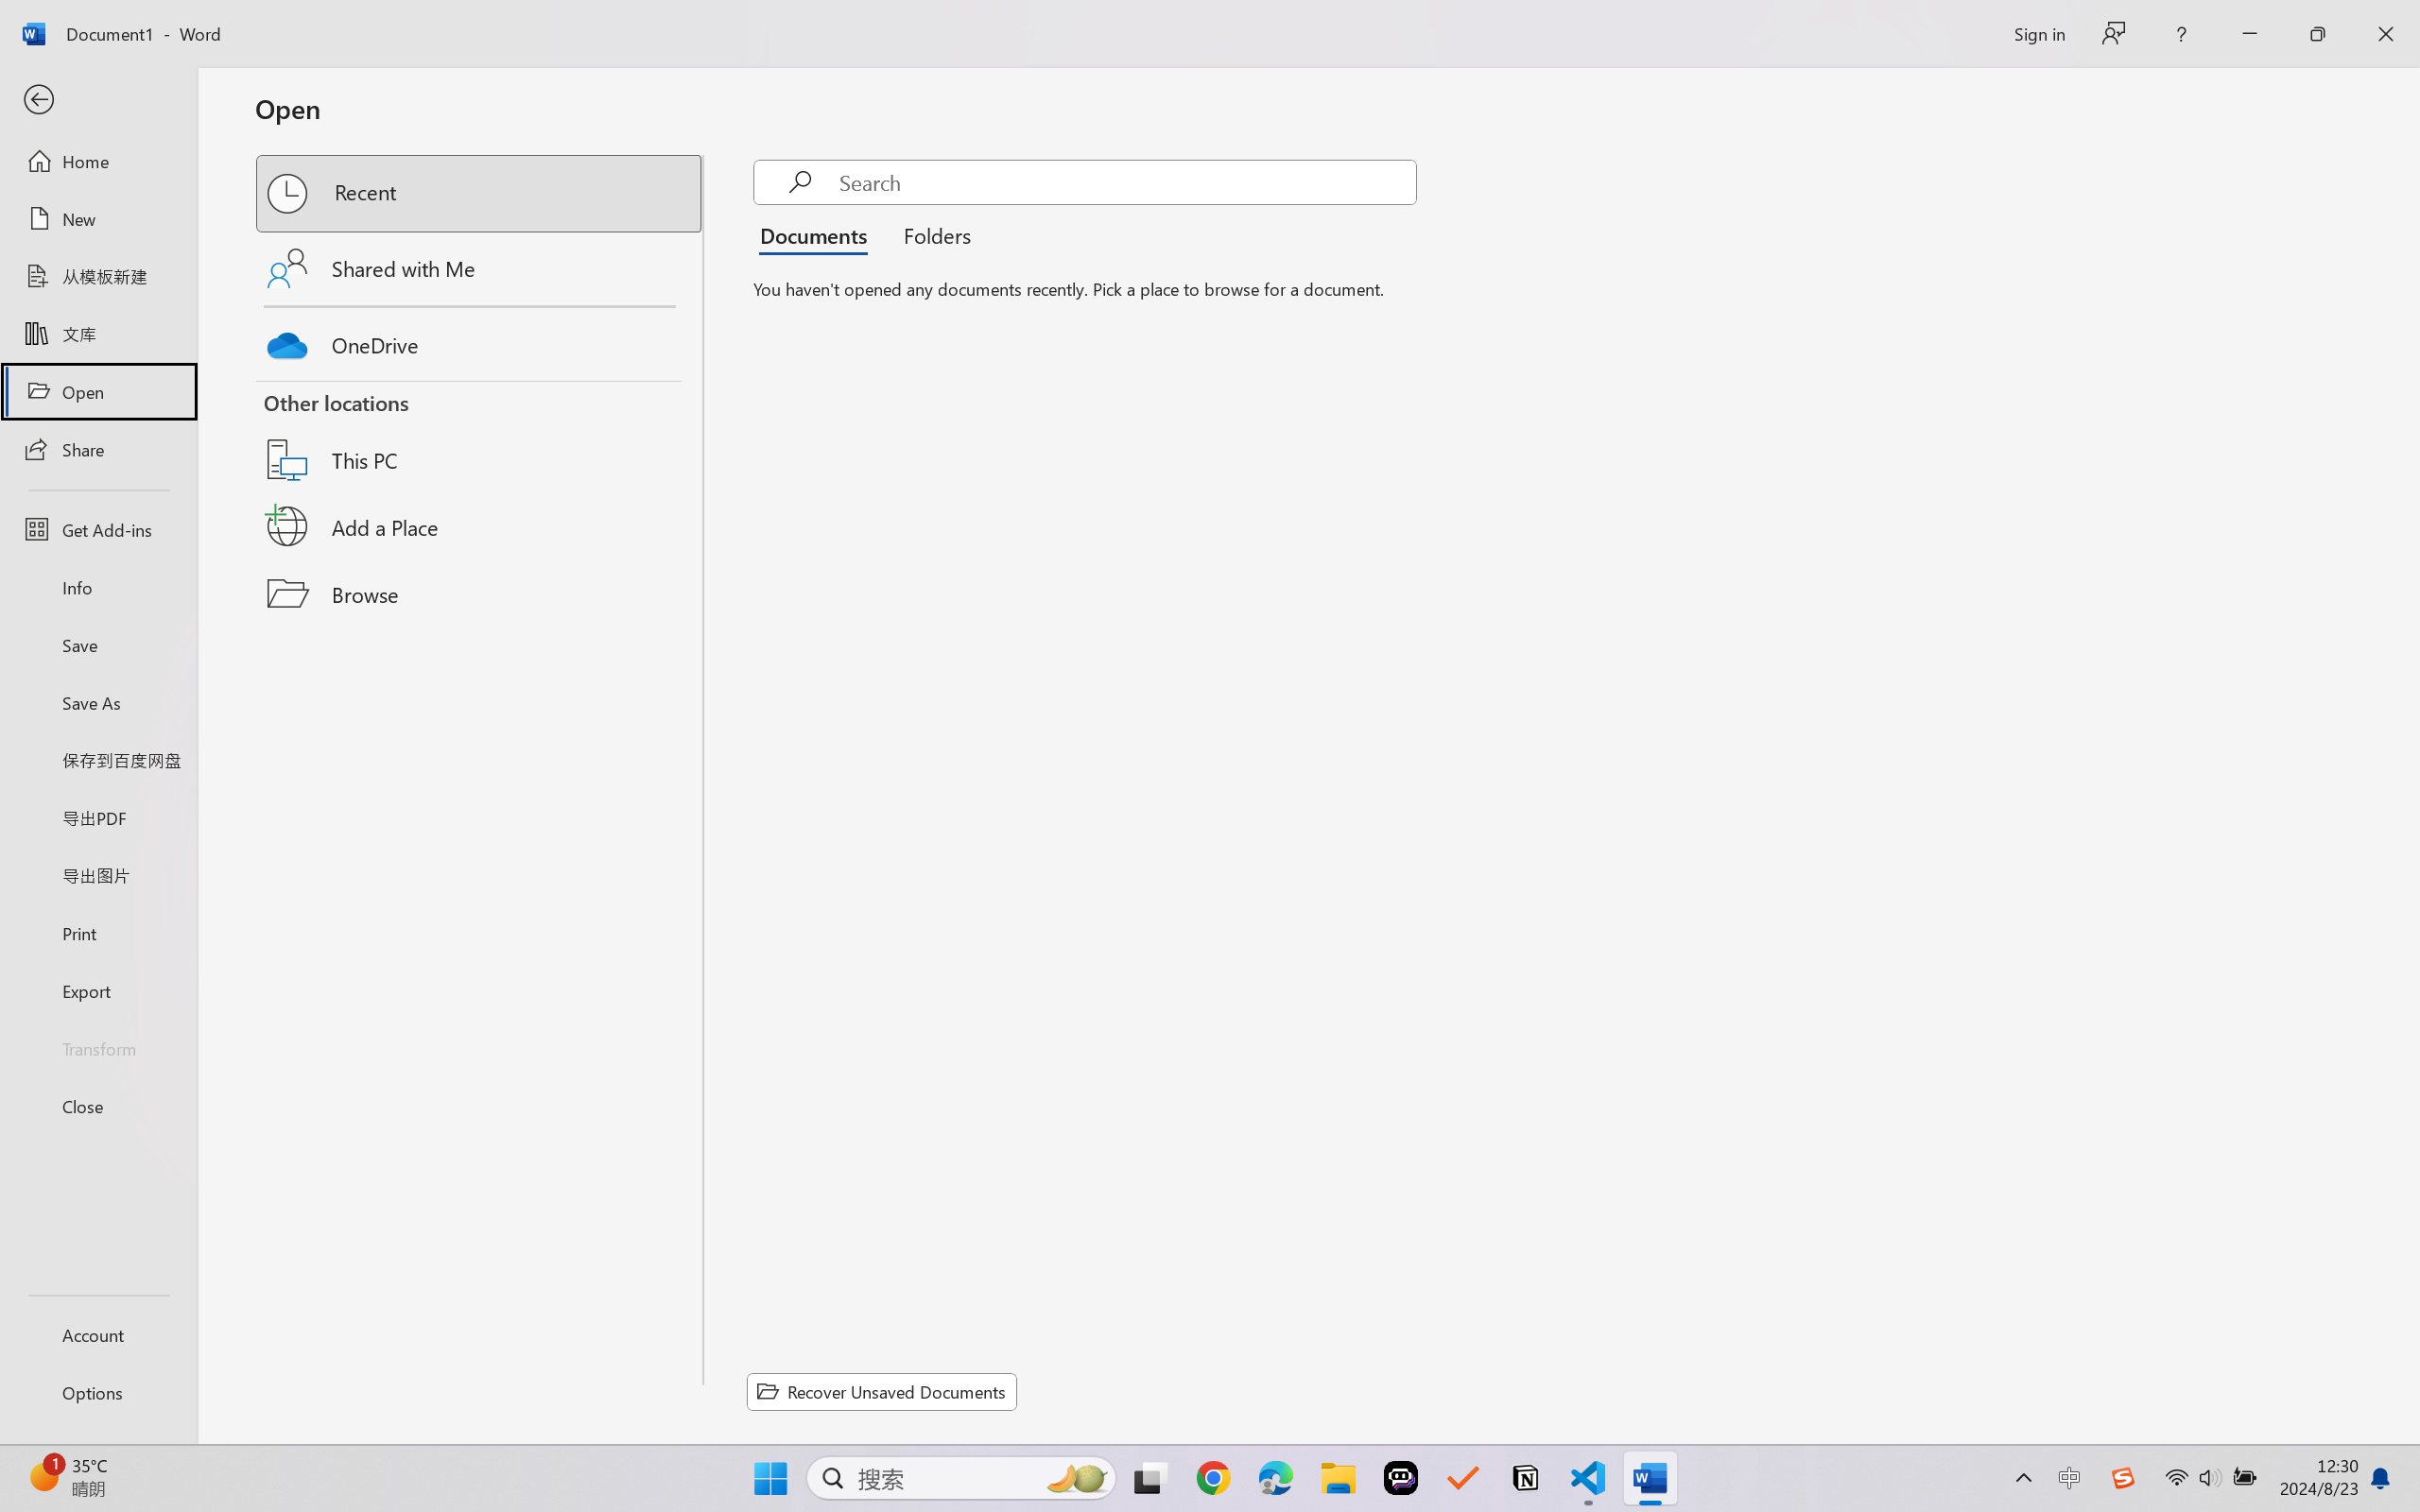  What do you see at coordinates (480, 526) in the screenshot?
I see `Add a Place` at bounding box center [480, 526].